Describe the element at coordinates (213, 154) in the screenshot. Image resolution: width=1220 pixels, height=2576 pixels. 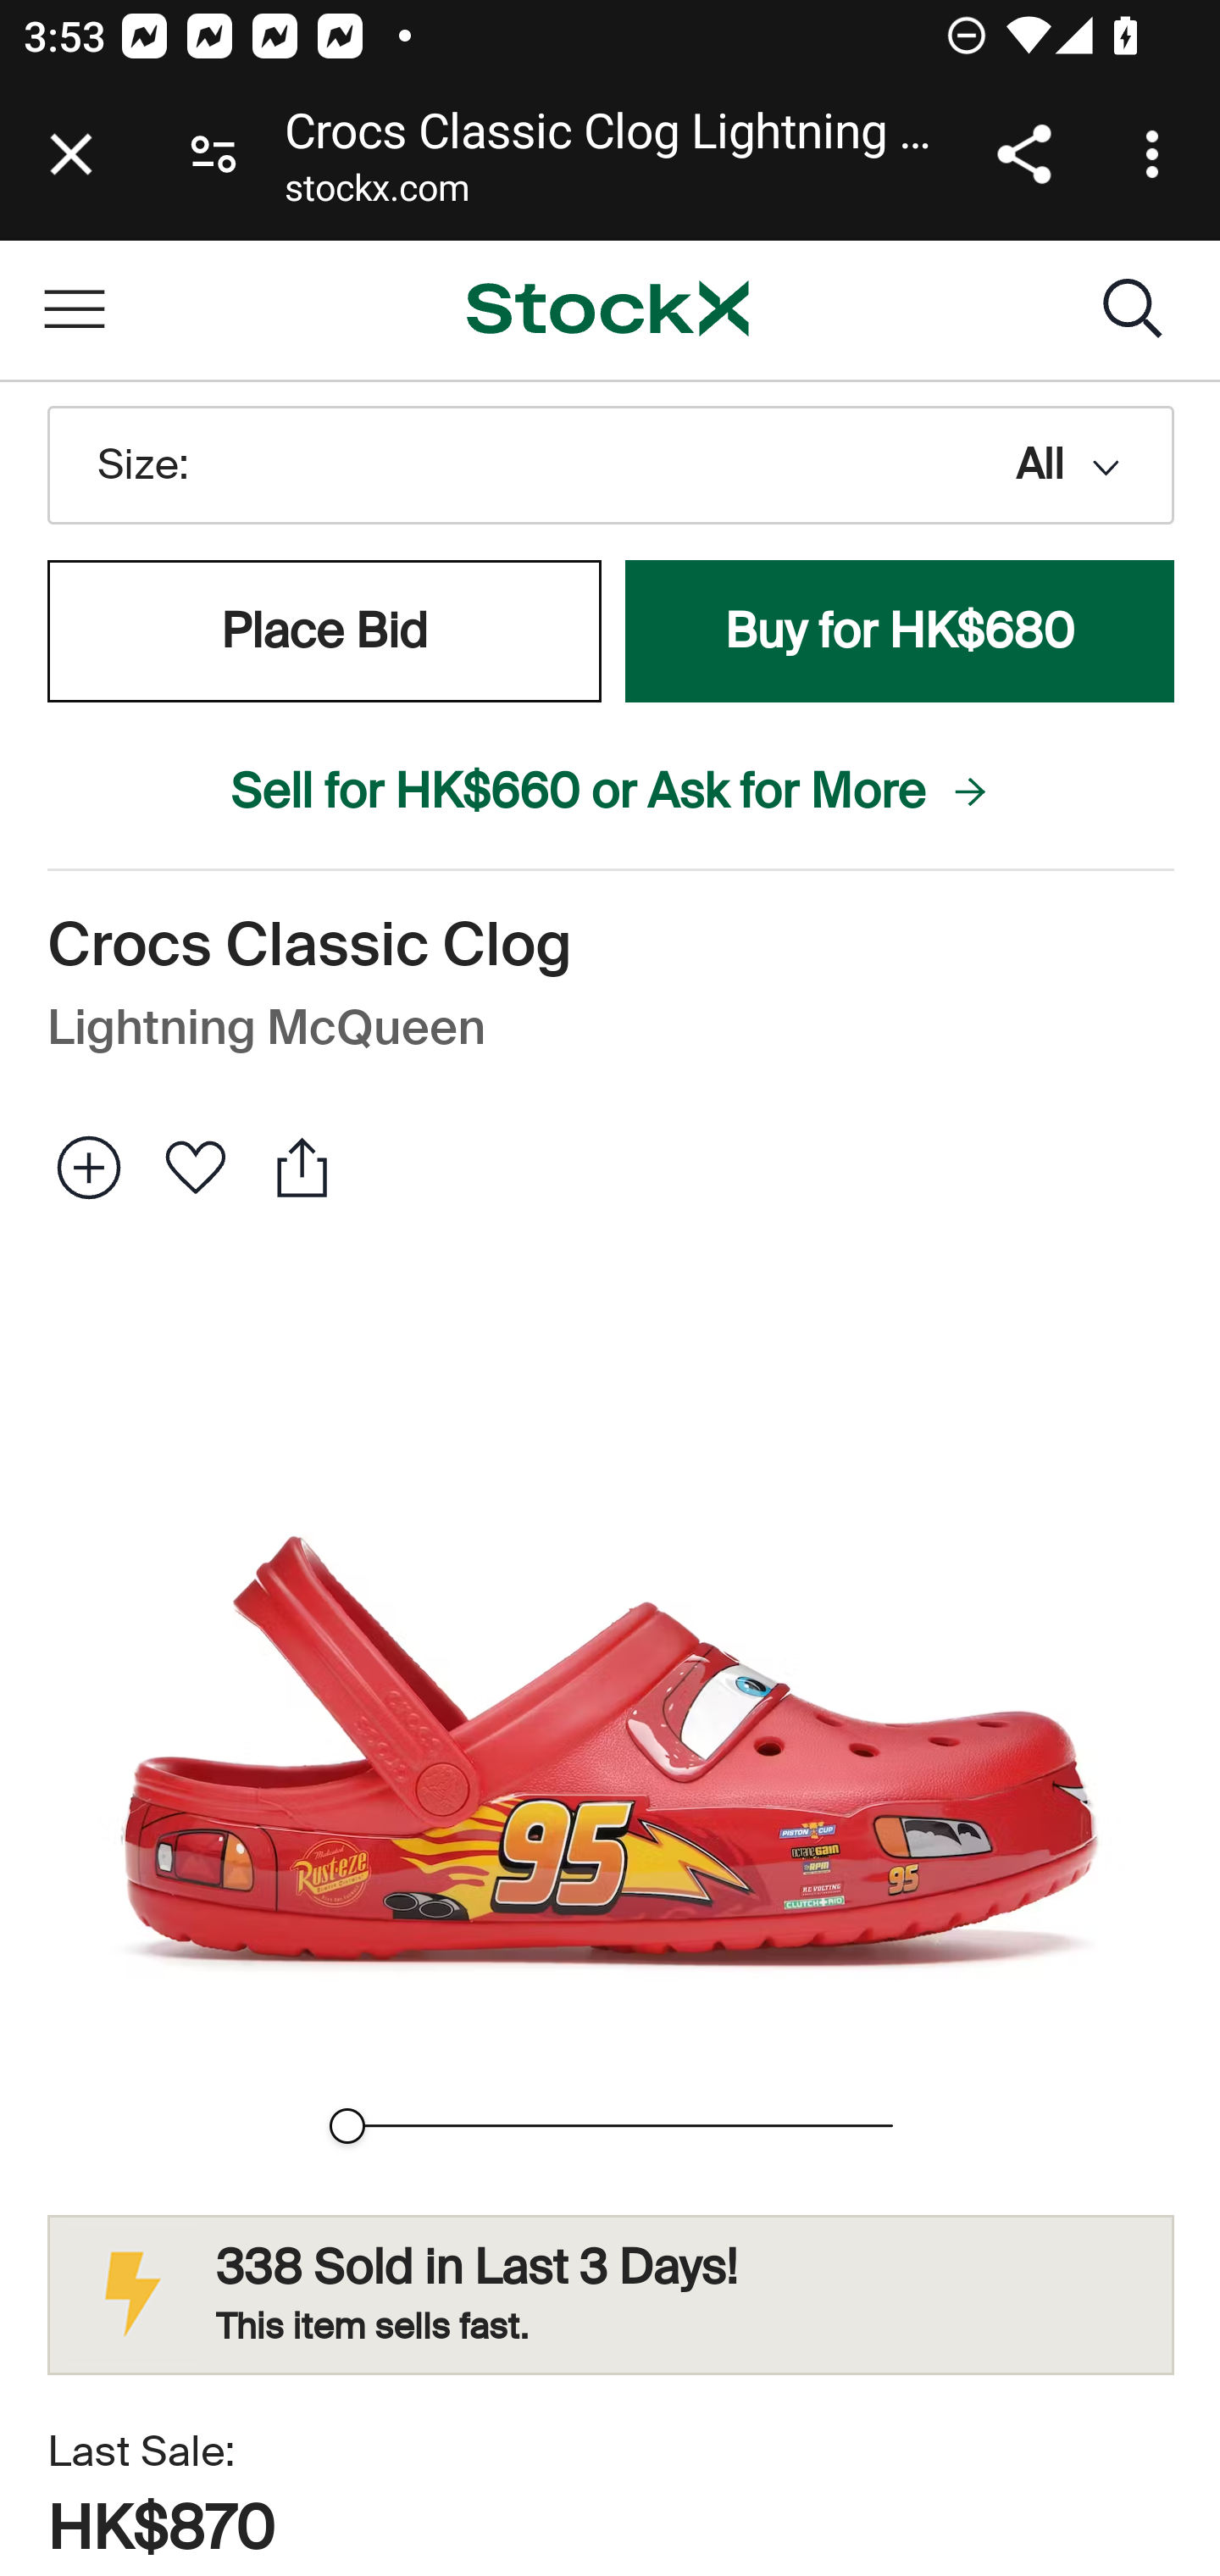
I see `Connection is secure` at that location.